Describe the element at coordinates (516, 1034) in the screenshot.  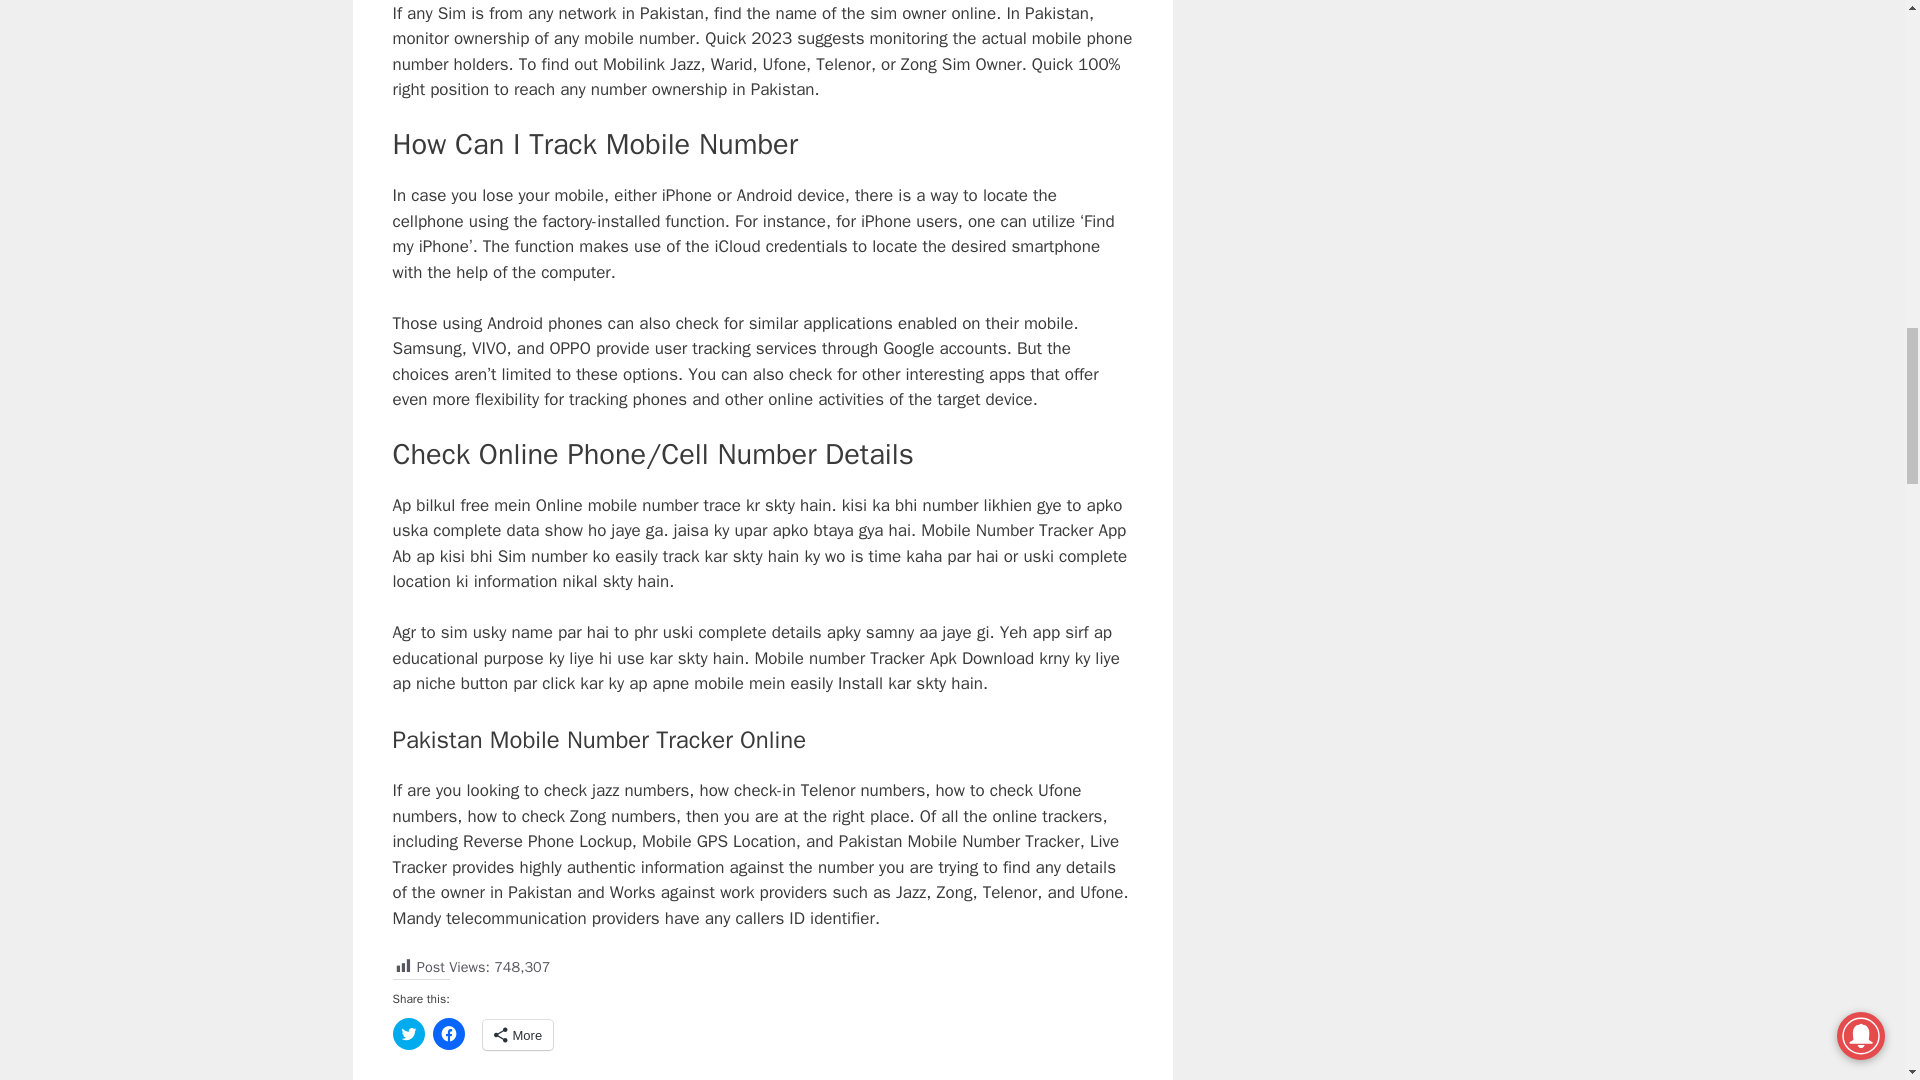
I see `More` at that location.